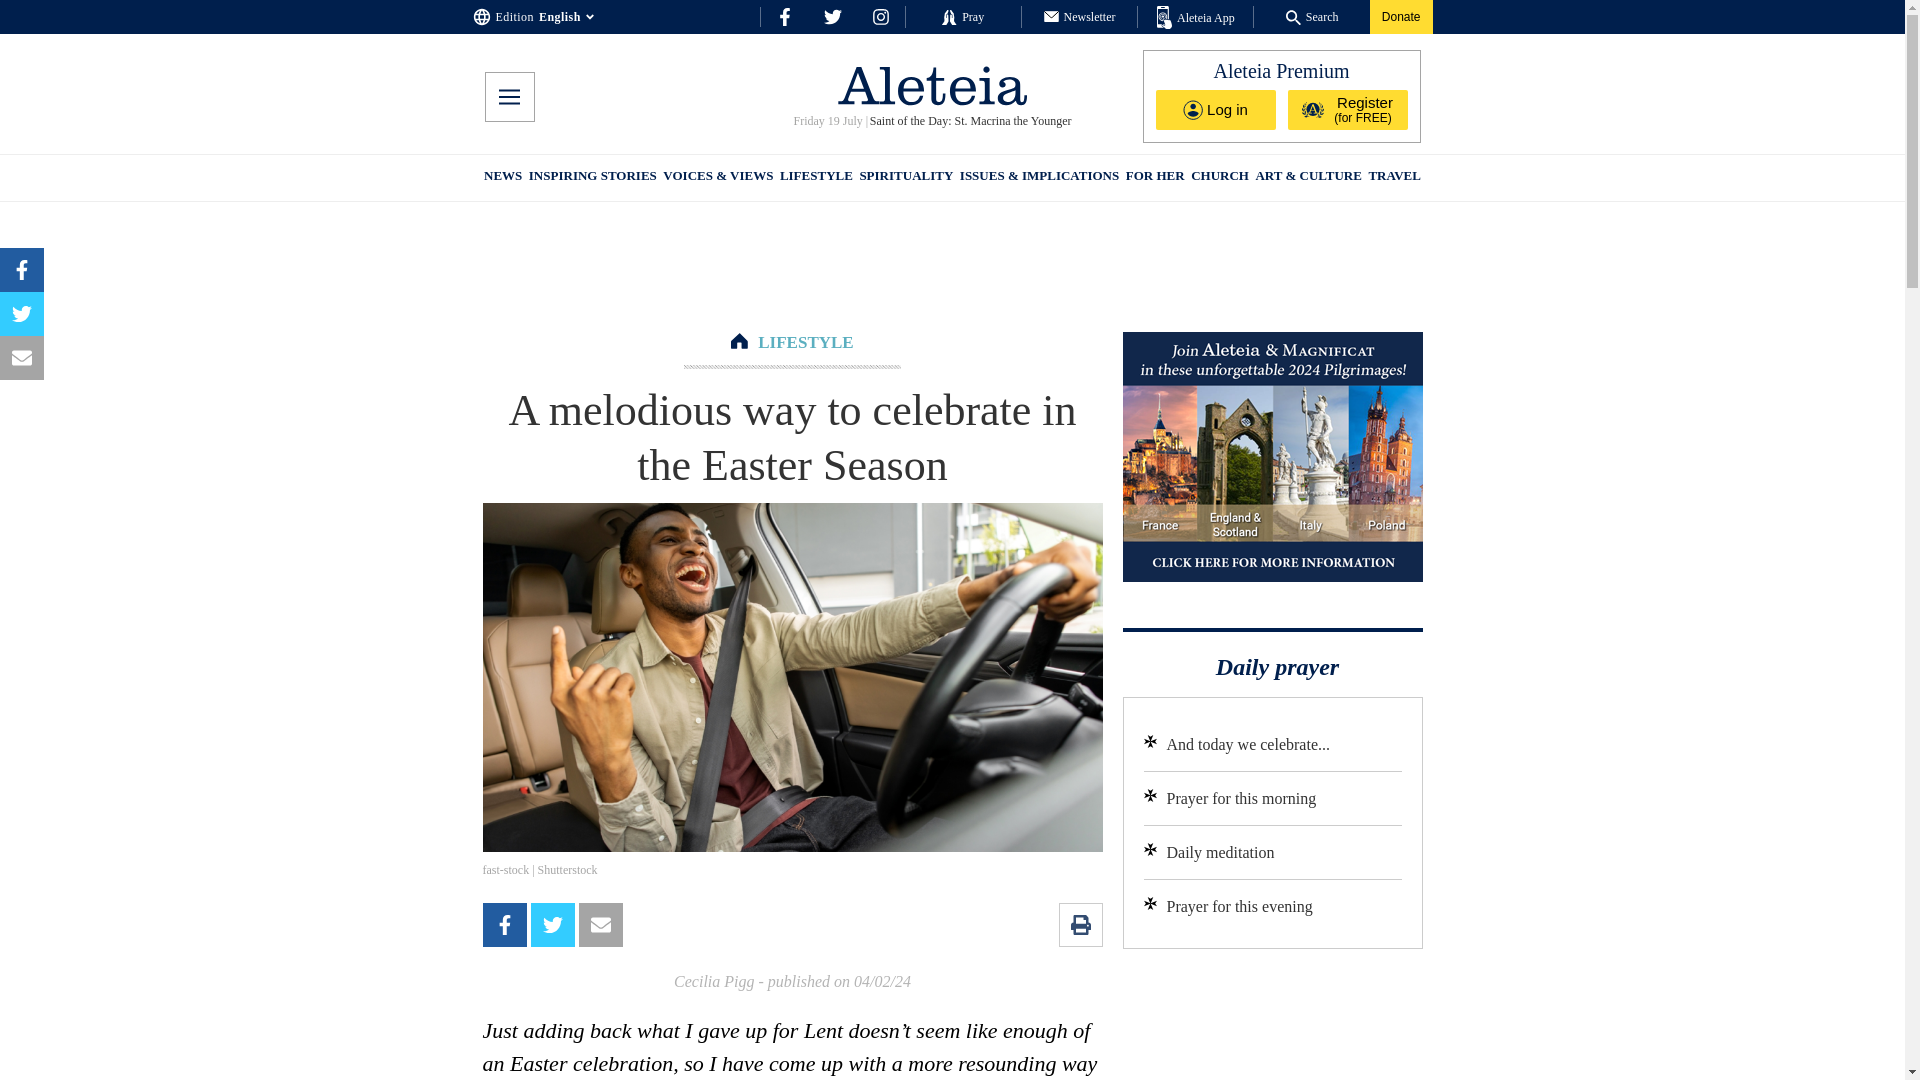 This screenshot has height=1080, width=1920. Describe the element at coordinates (508, 97) in the screenshot. I see `mobile-menu-btn` at that location.